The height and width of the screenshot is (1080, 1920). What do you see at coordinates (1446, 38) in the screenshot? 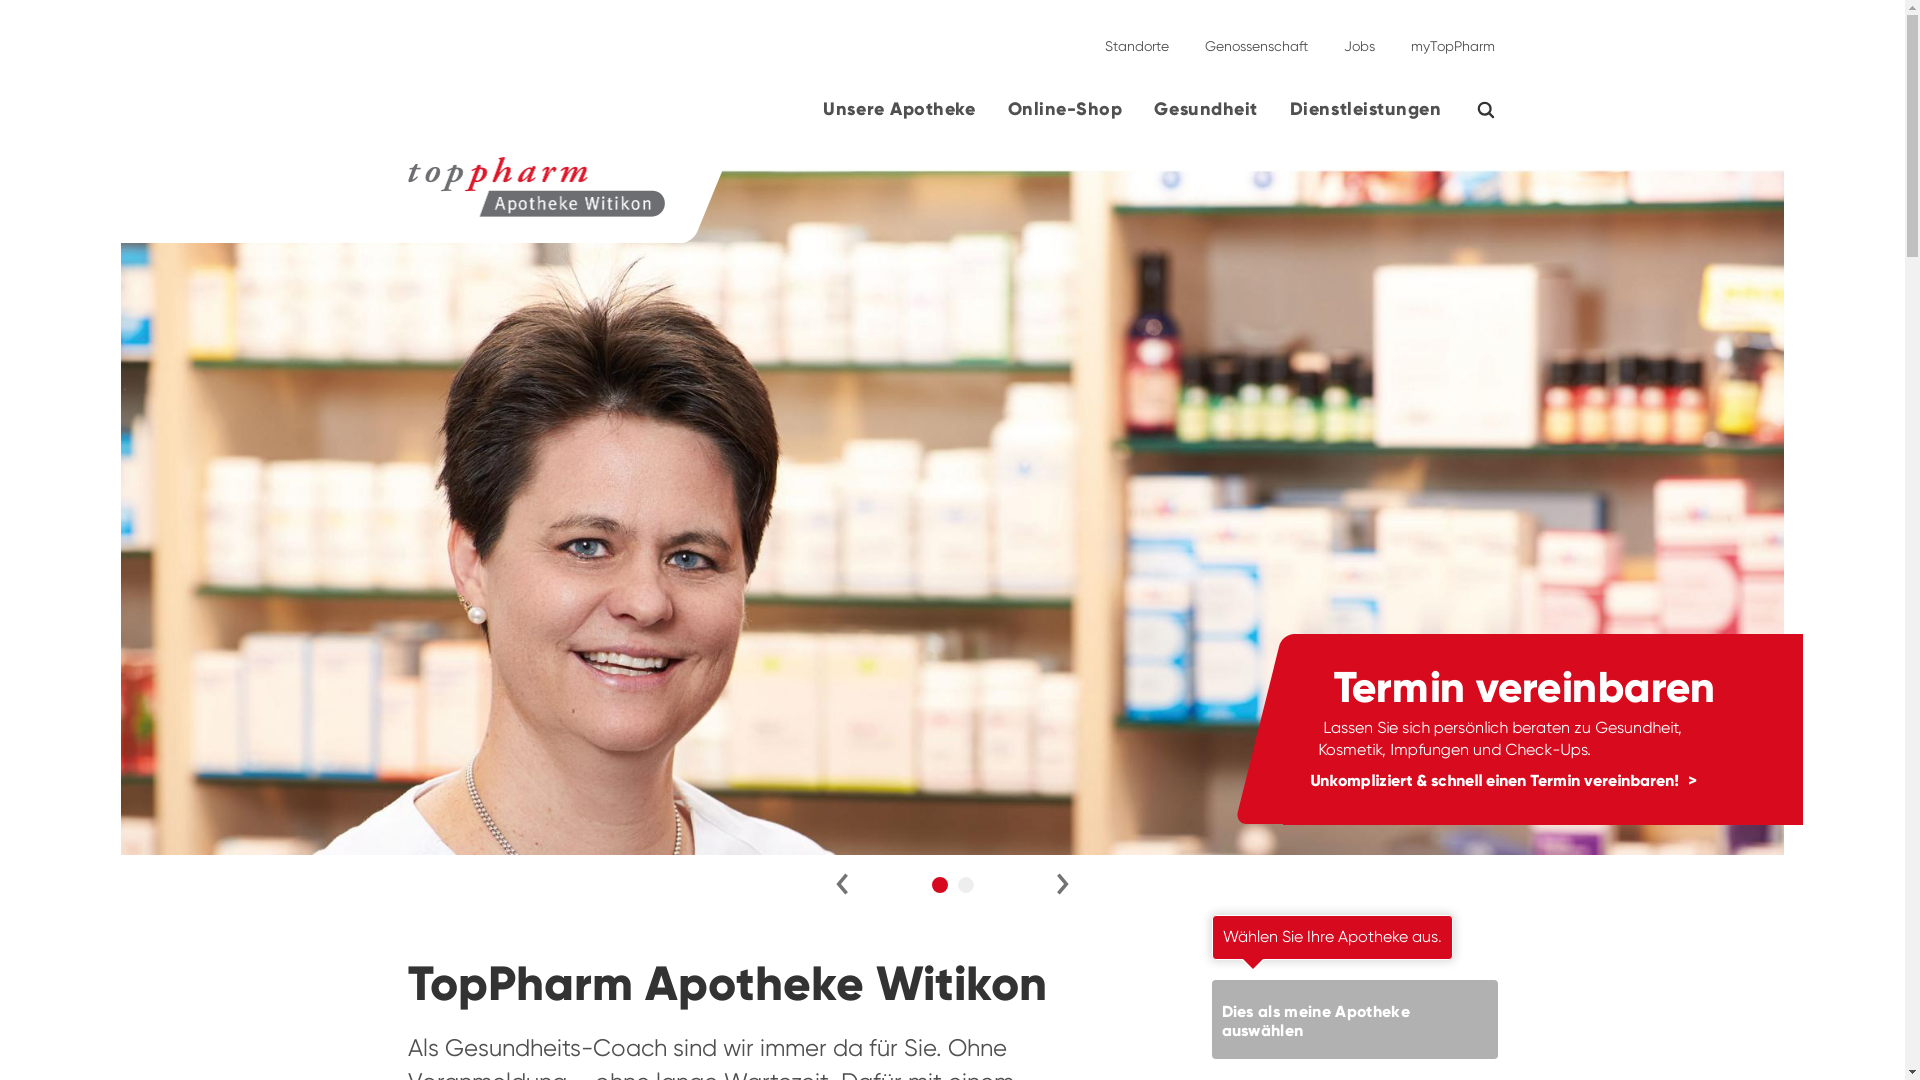
I see `myTopPharm` at bounding box center [1446, 38].